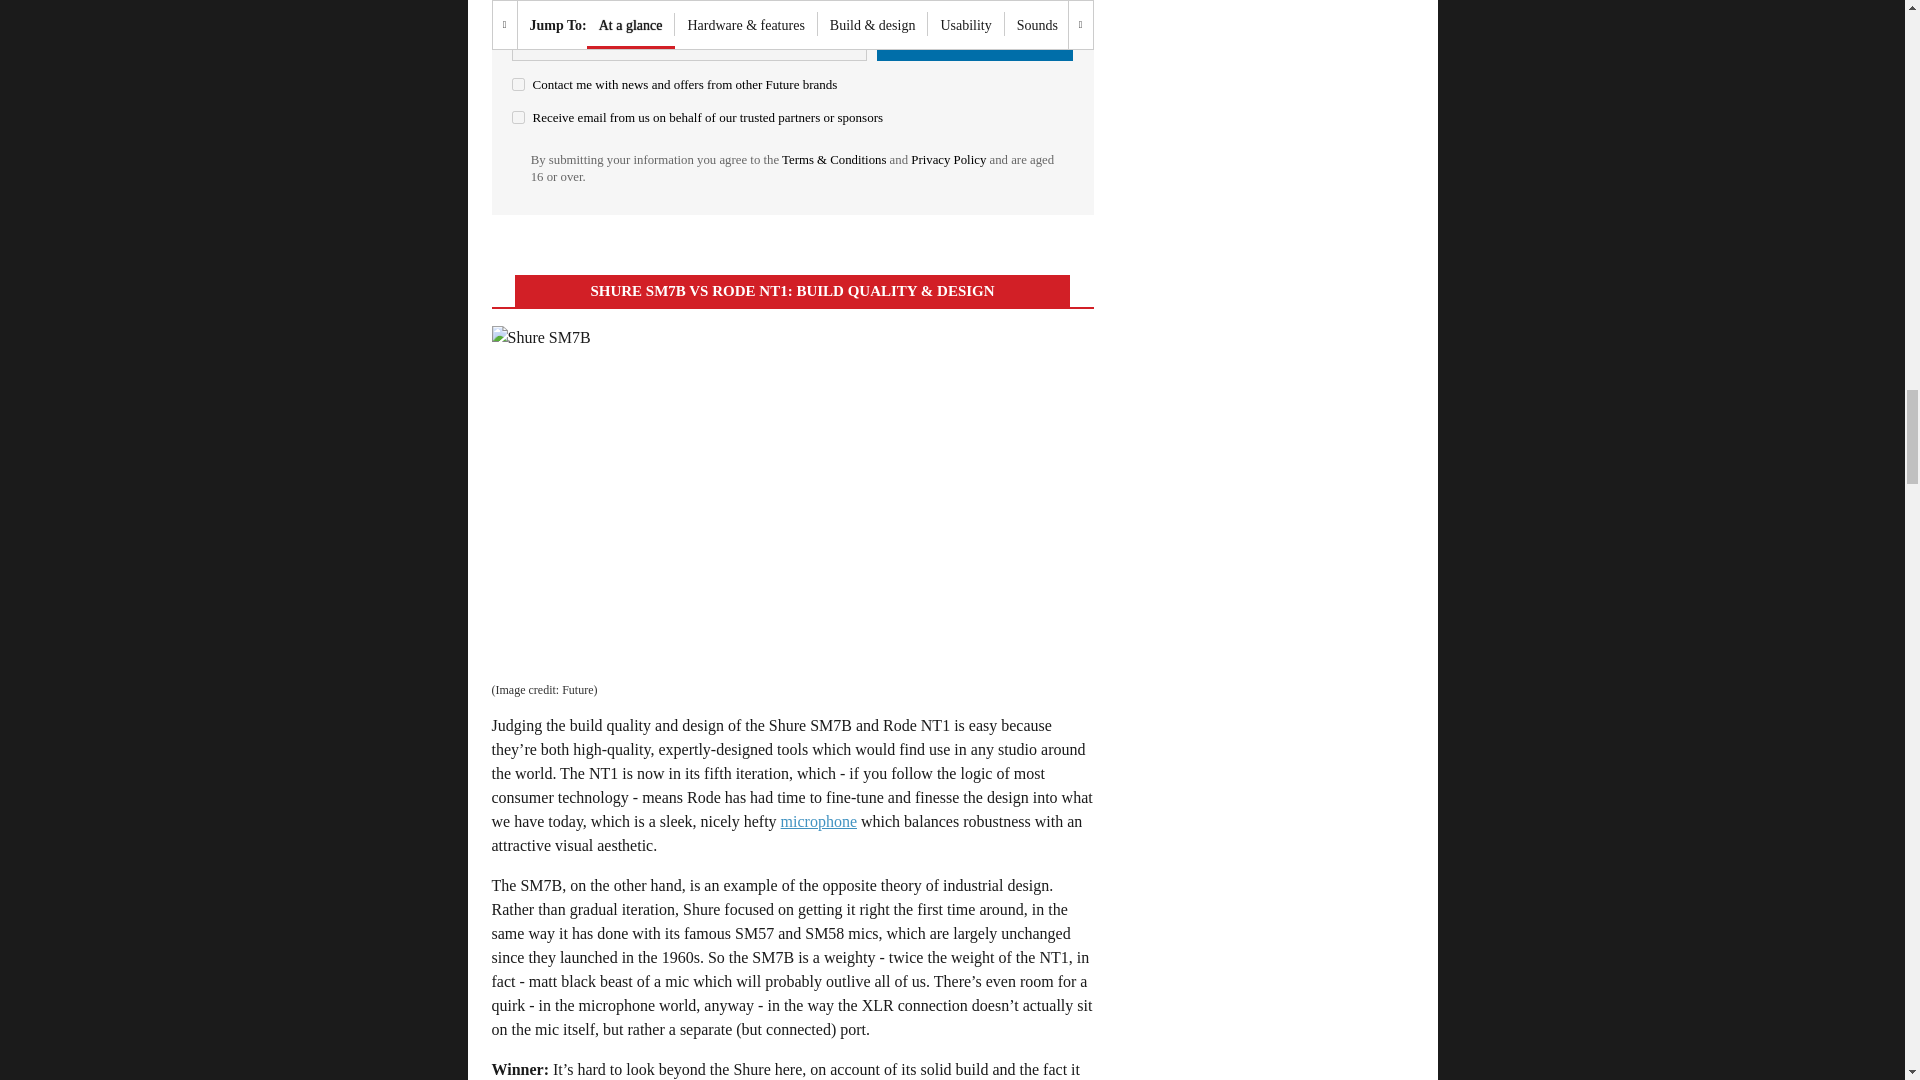  Describe the element at coordinates (975, 38) in the screenshot. I see `Sign me up` at that location.